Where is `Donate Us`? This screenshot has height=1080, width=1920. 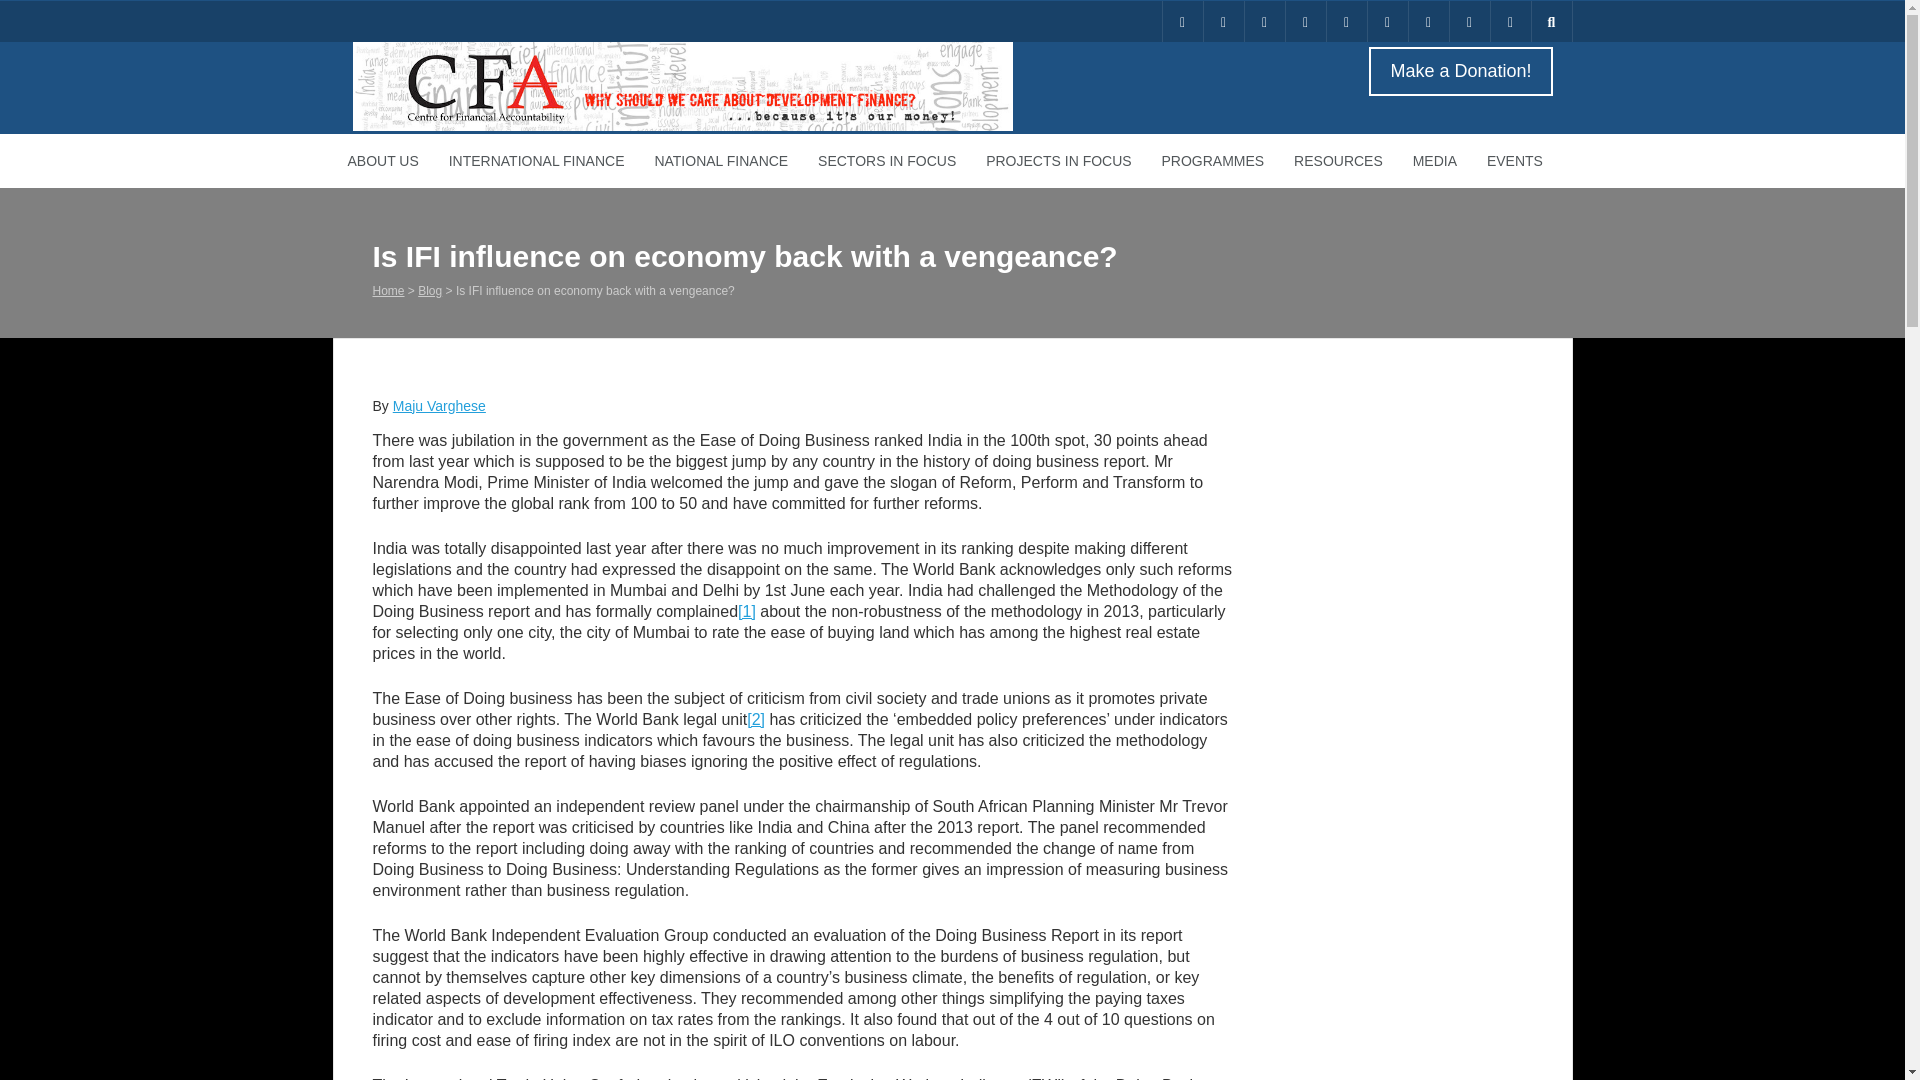
Donate Us is located at coordinates (1181, 22).